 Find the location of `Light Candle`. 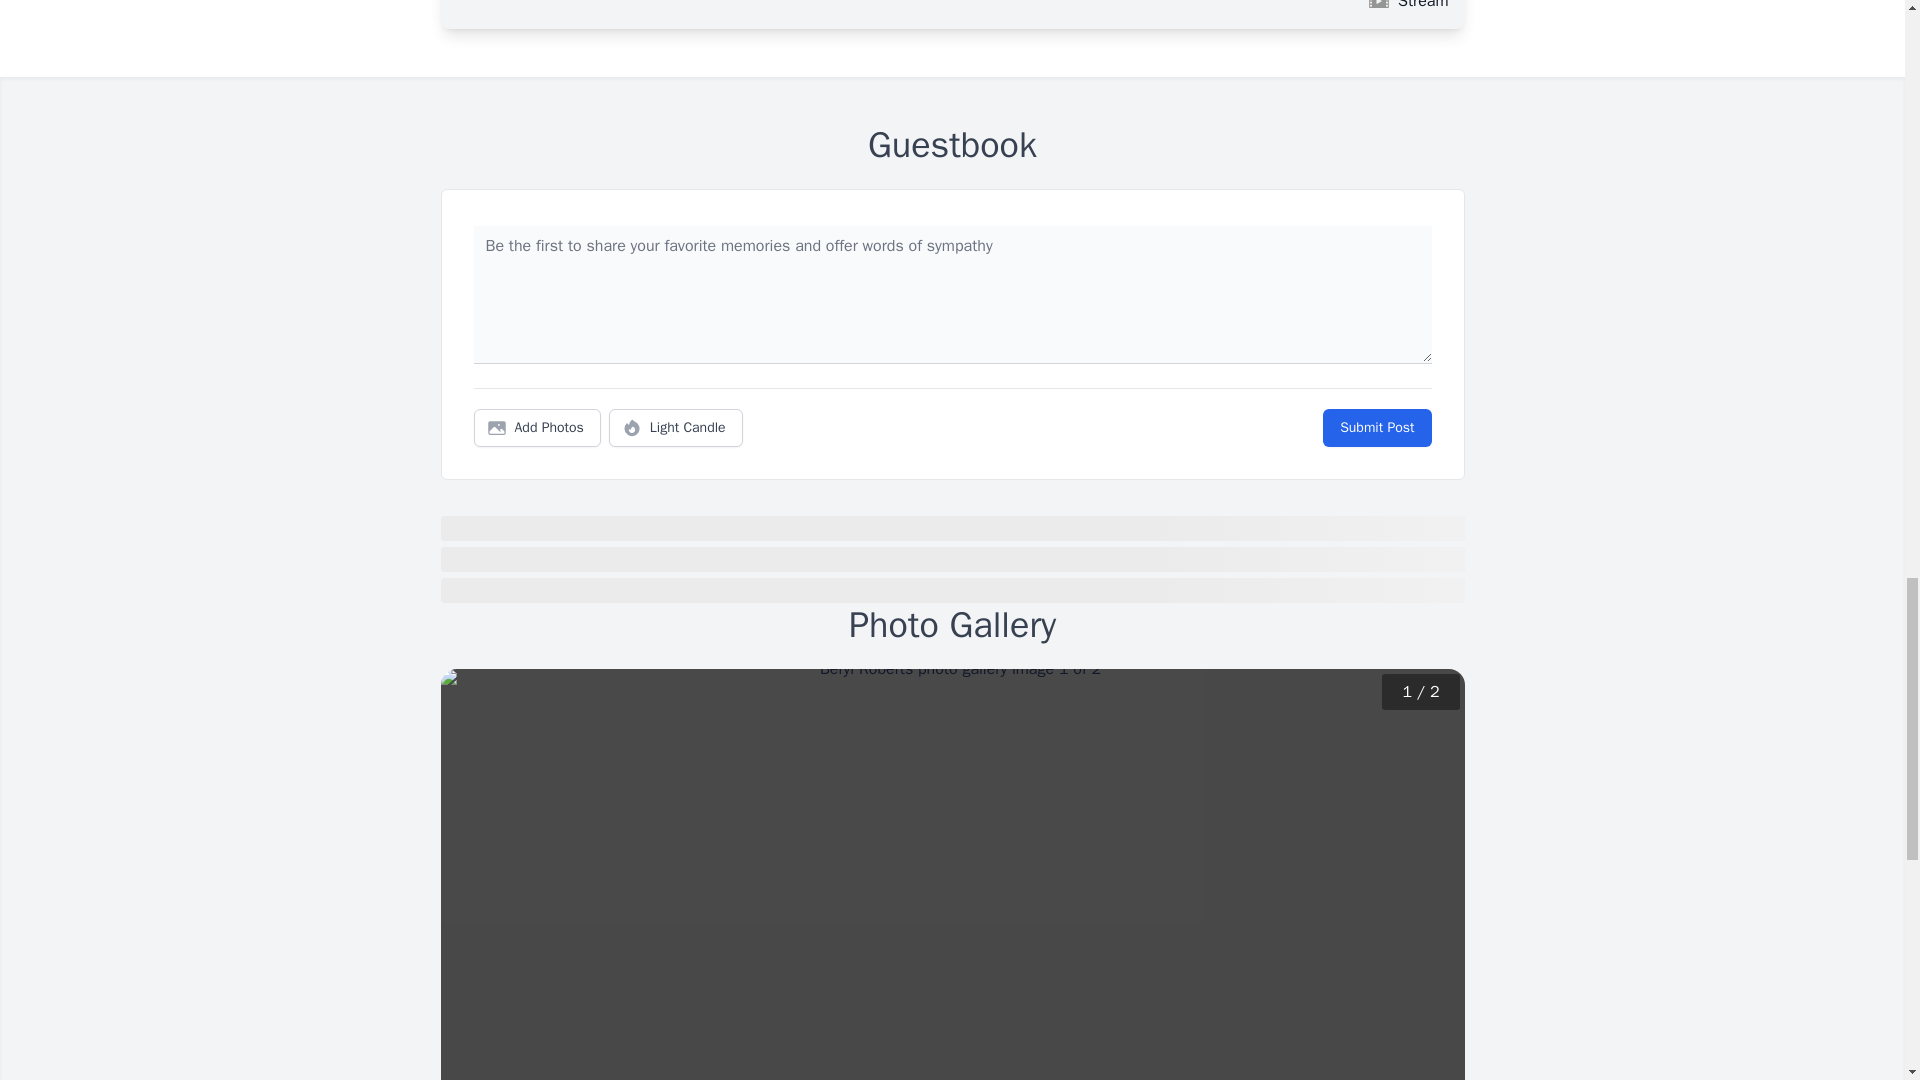

Light Candle is located at coordinates (676, 428).